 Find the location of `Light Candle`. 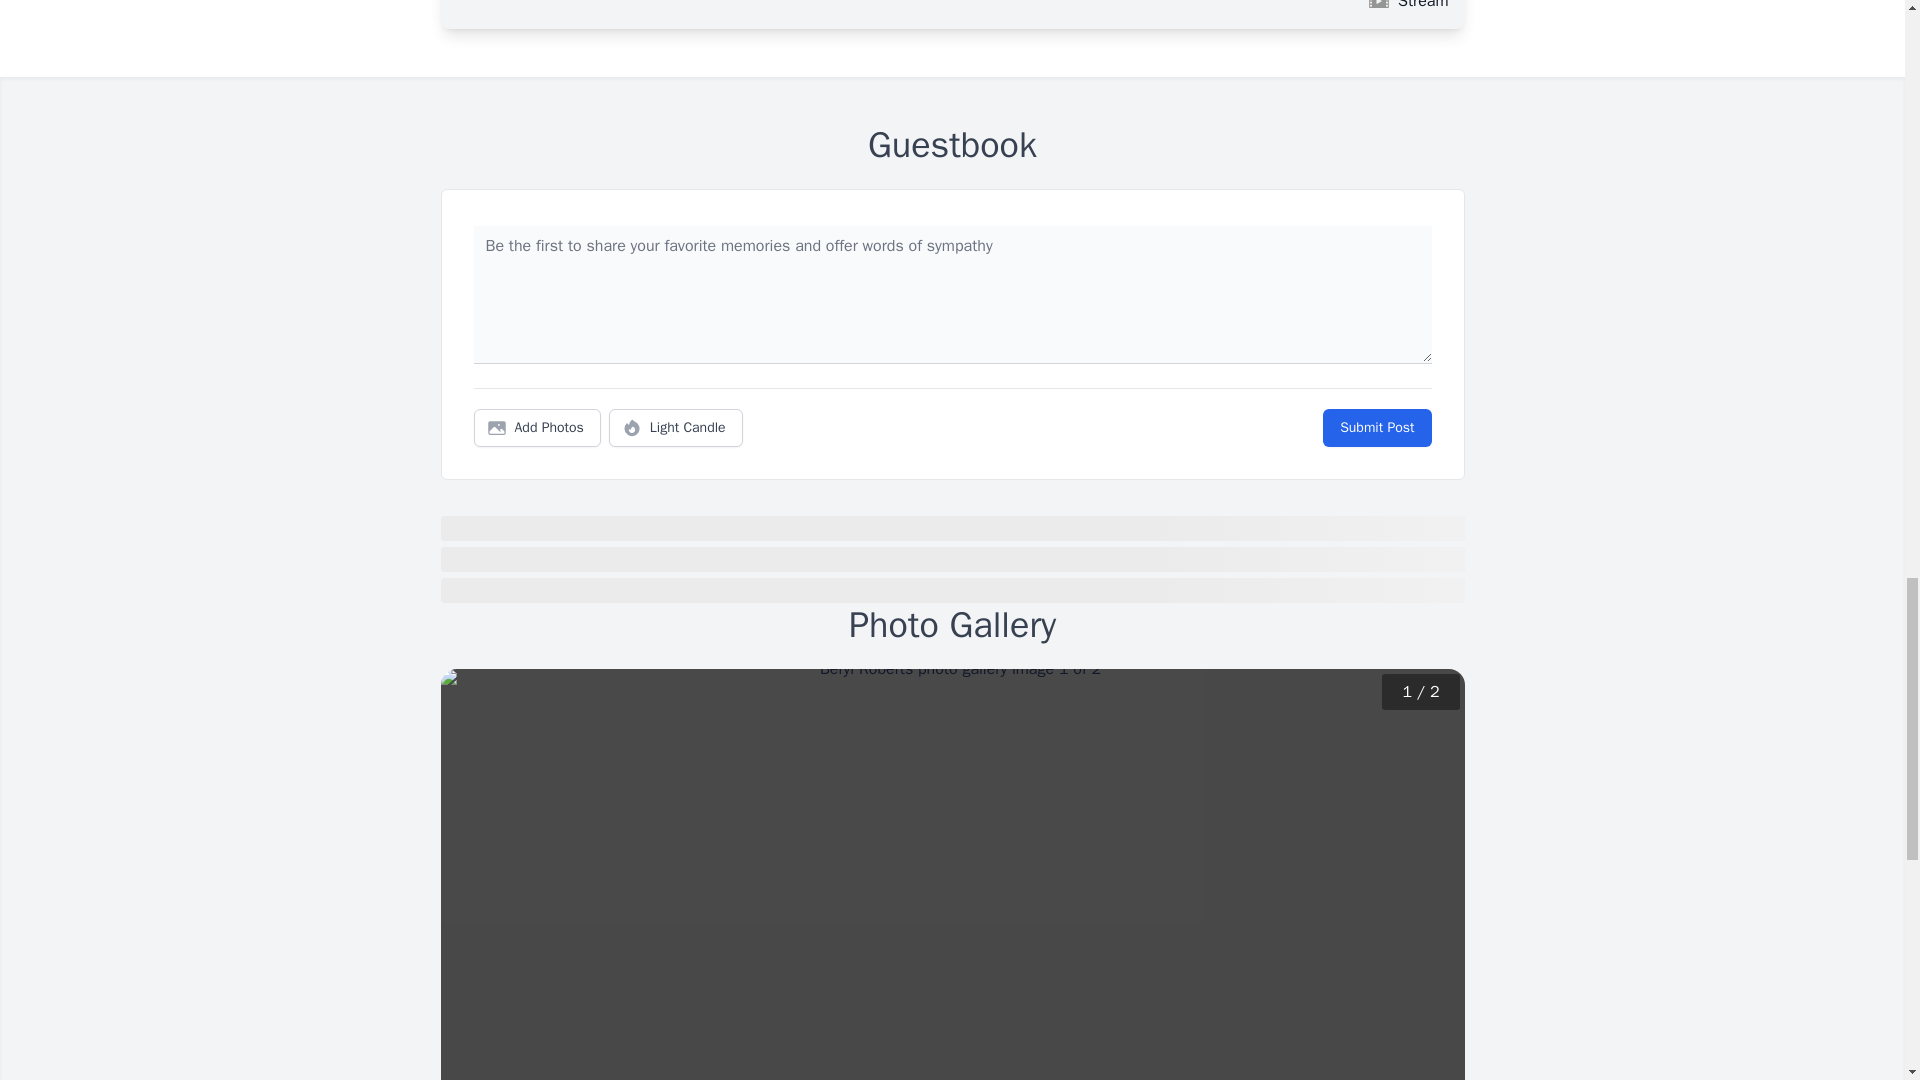

Light Candle is located at coordinates (676, 428).